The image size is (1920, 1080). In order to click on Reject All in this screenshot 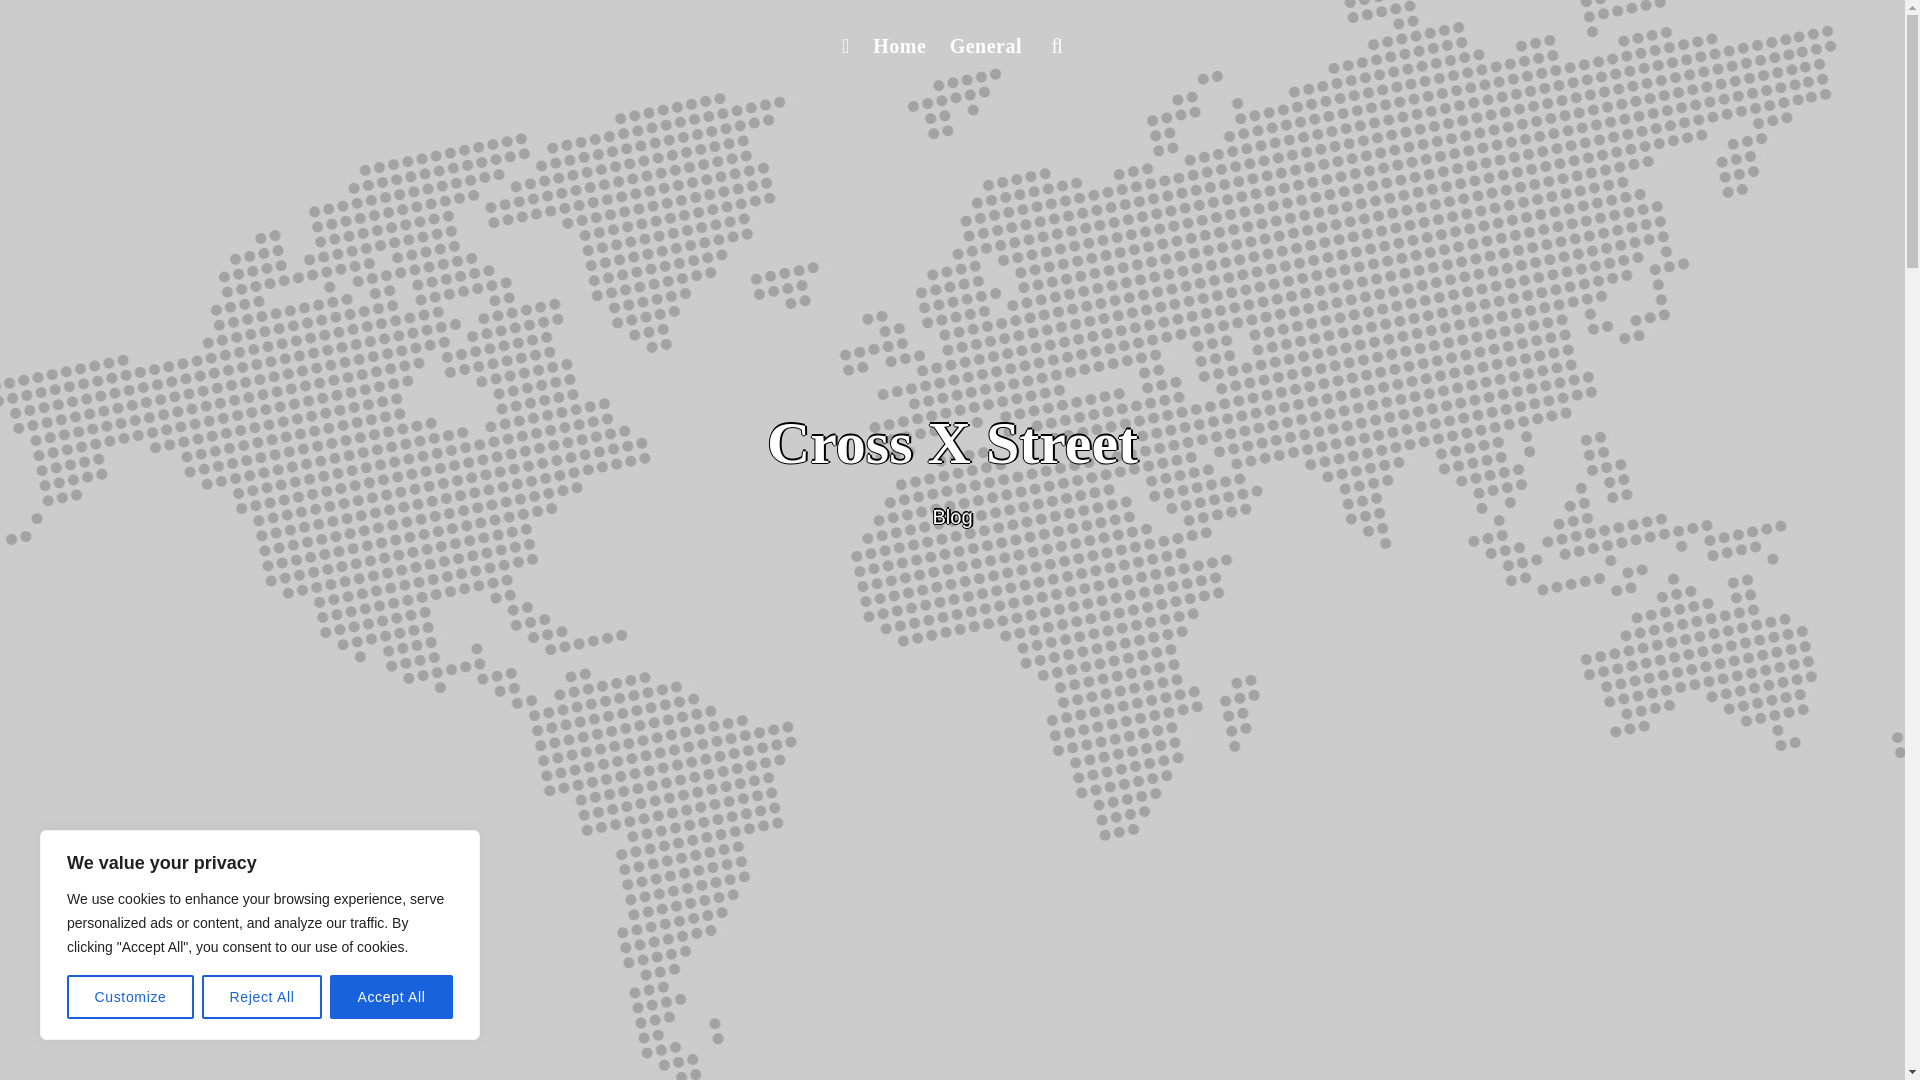, I will do `click(262, 997)`.